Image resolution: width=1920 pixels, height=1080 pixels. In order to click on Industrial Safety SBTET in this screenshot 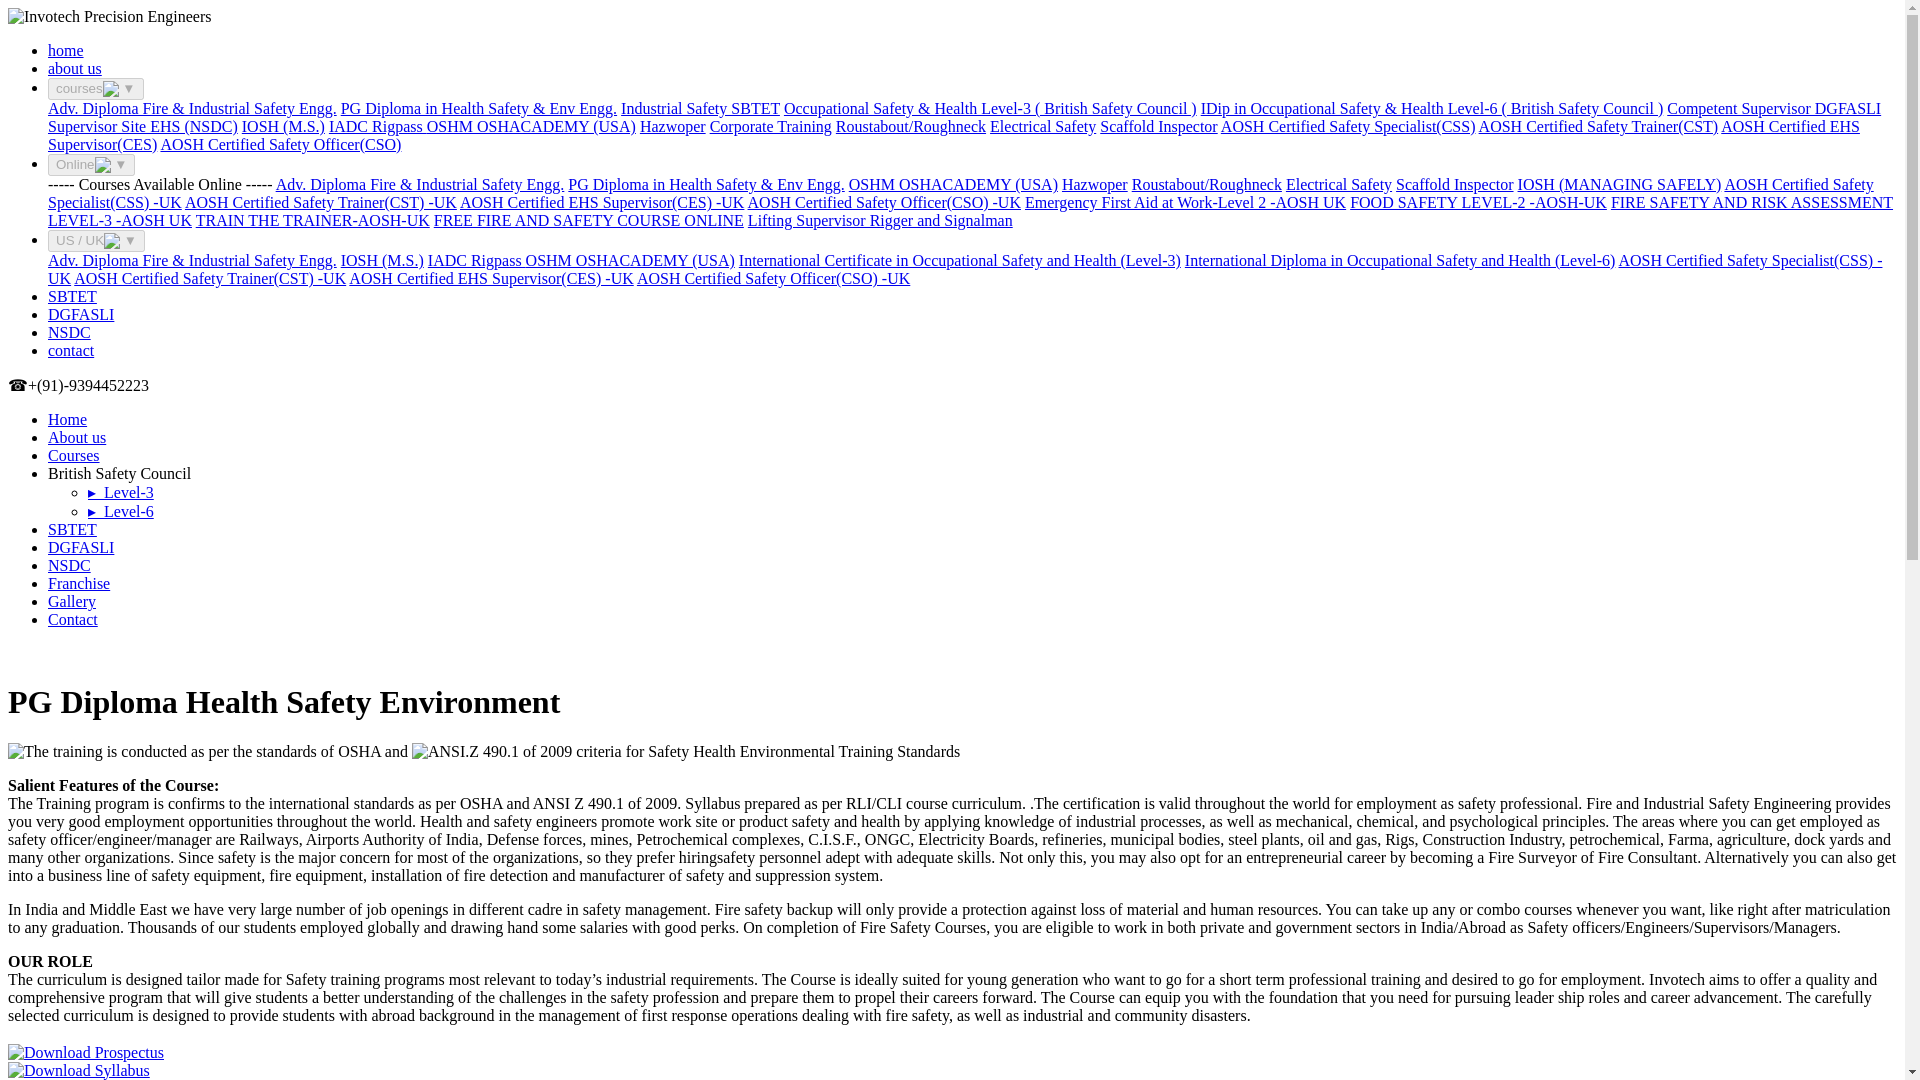, I will do `click(700, 108)`.